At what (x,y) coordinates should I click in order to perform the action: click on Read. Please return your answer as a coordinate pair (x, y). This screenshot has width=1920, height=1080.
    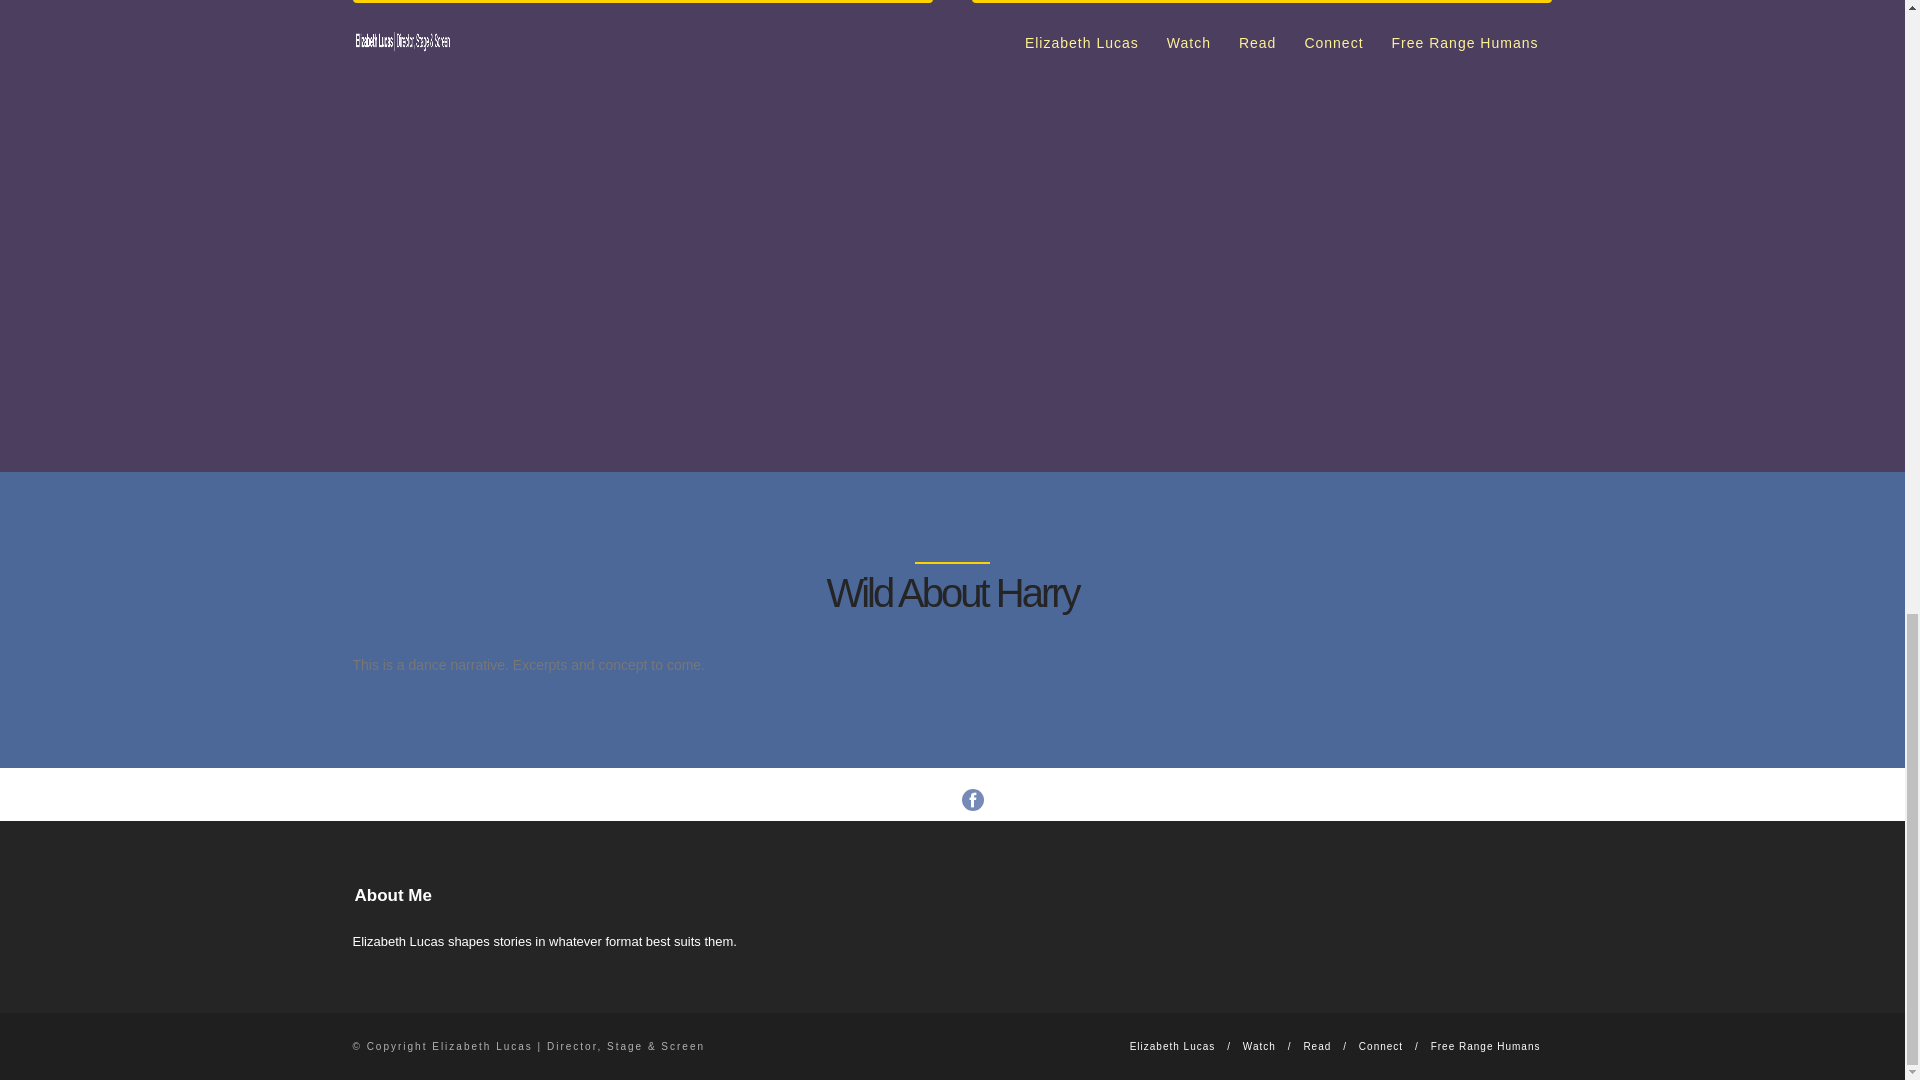
    Looking at the image, I should click on (1316, 1046).